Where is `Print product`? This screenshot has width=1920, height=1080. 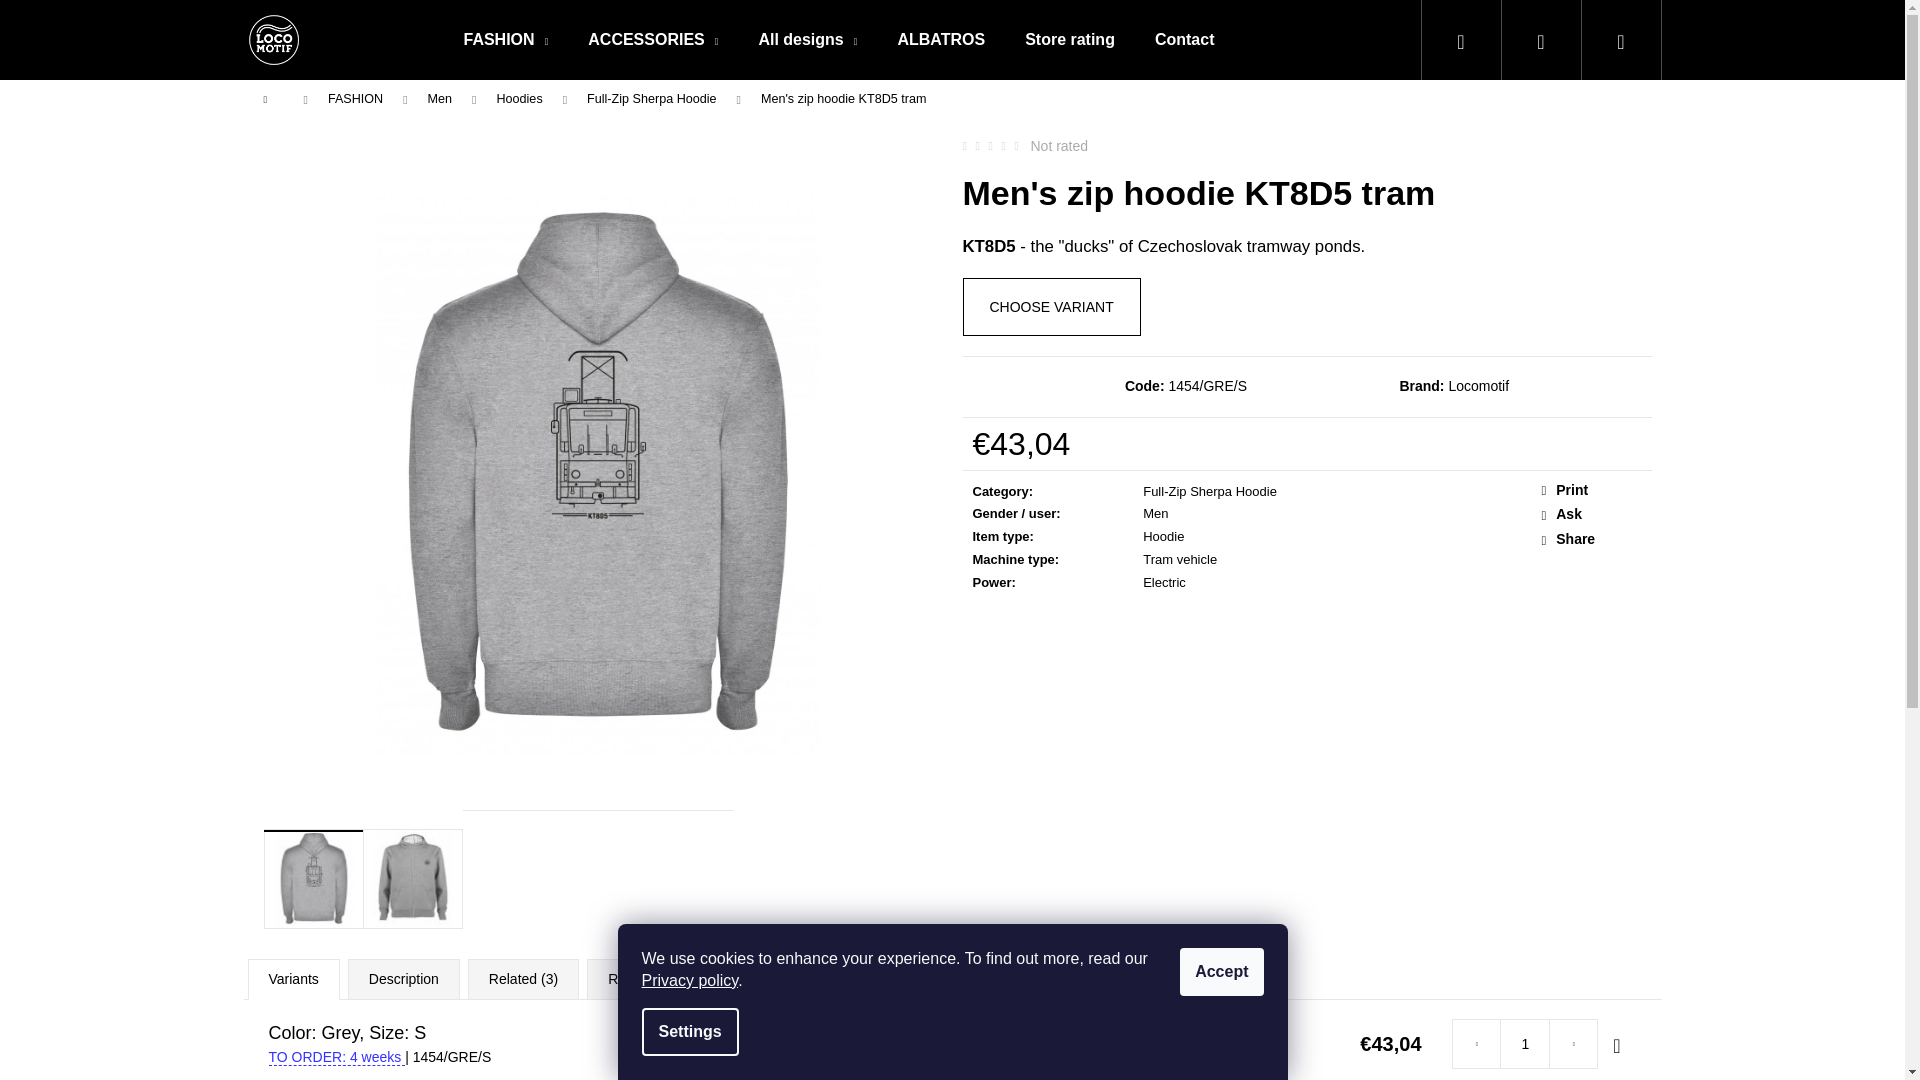
Print product is located at coordinates (1591, 490).